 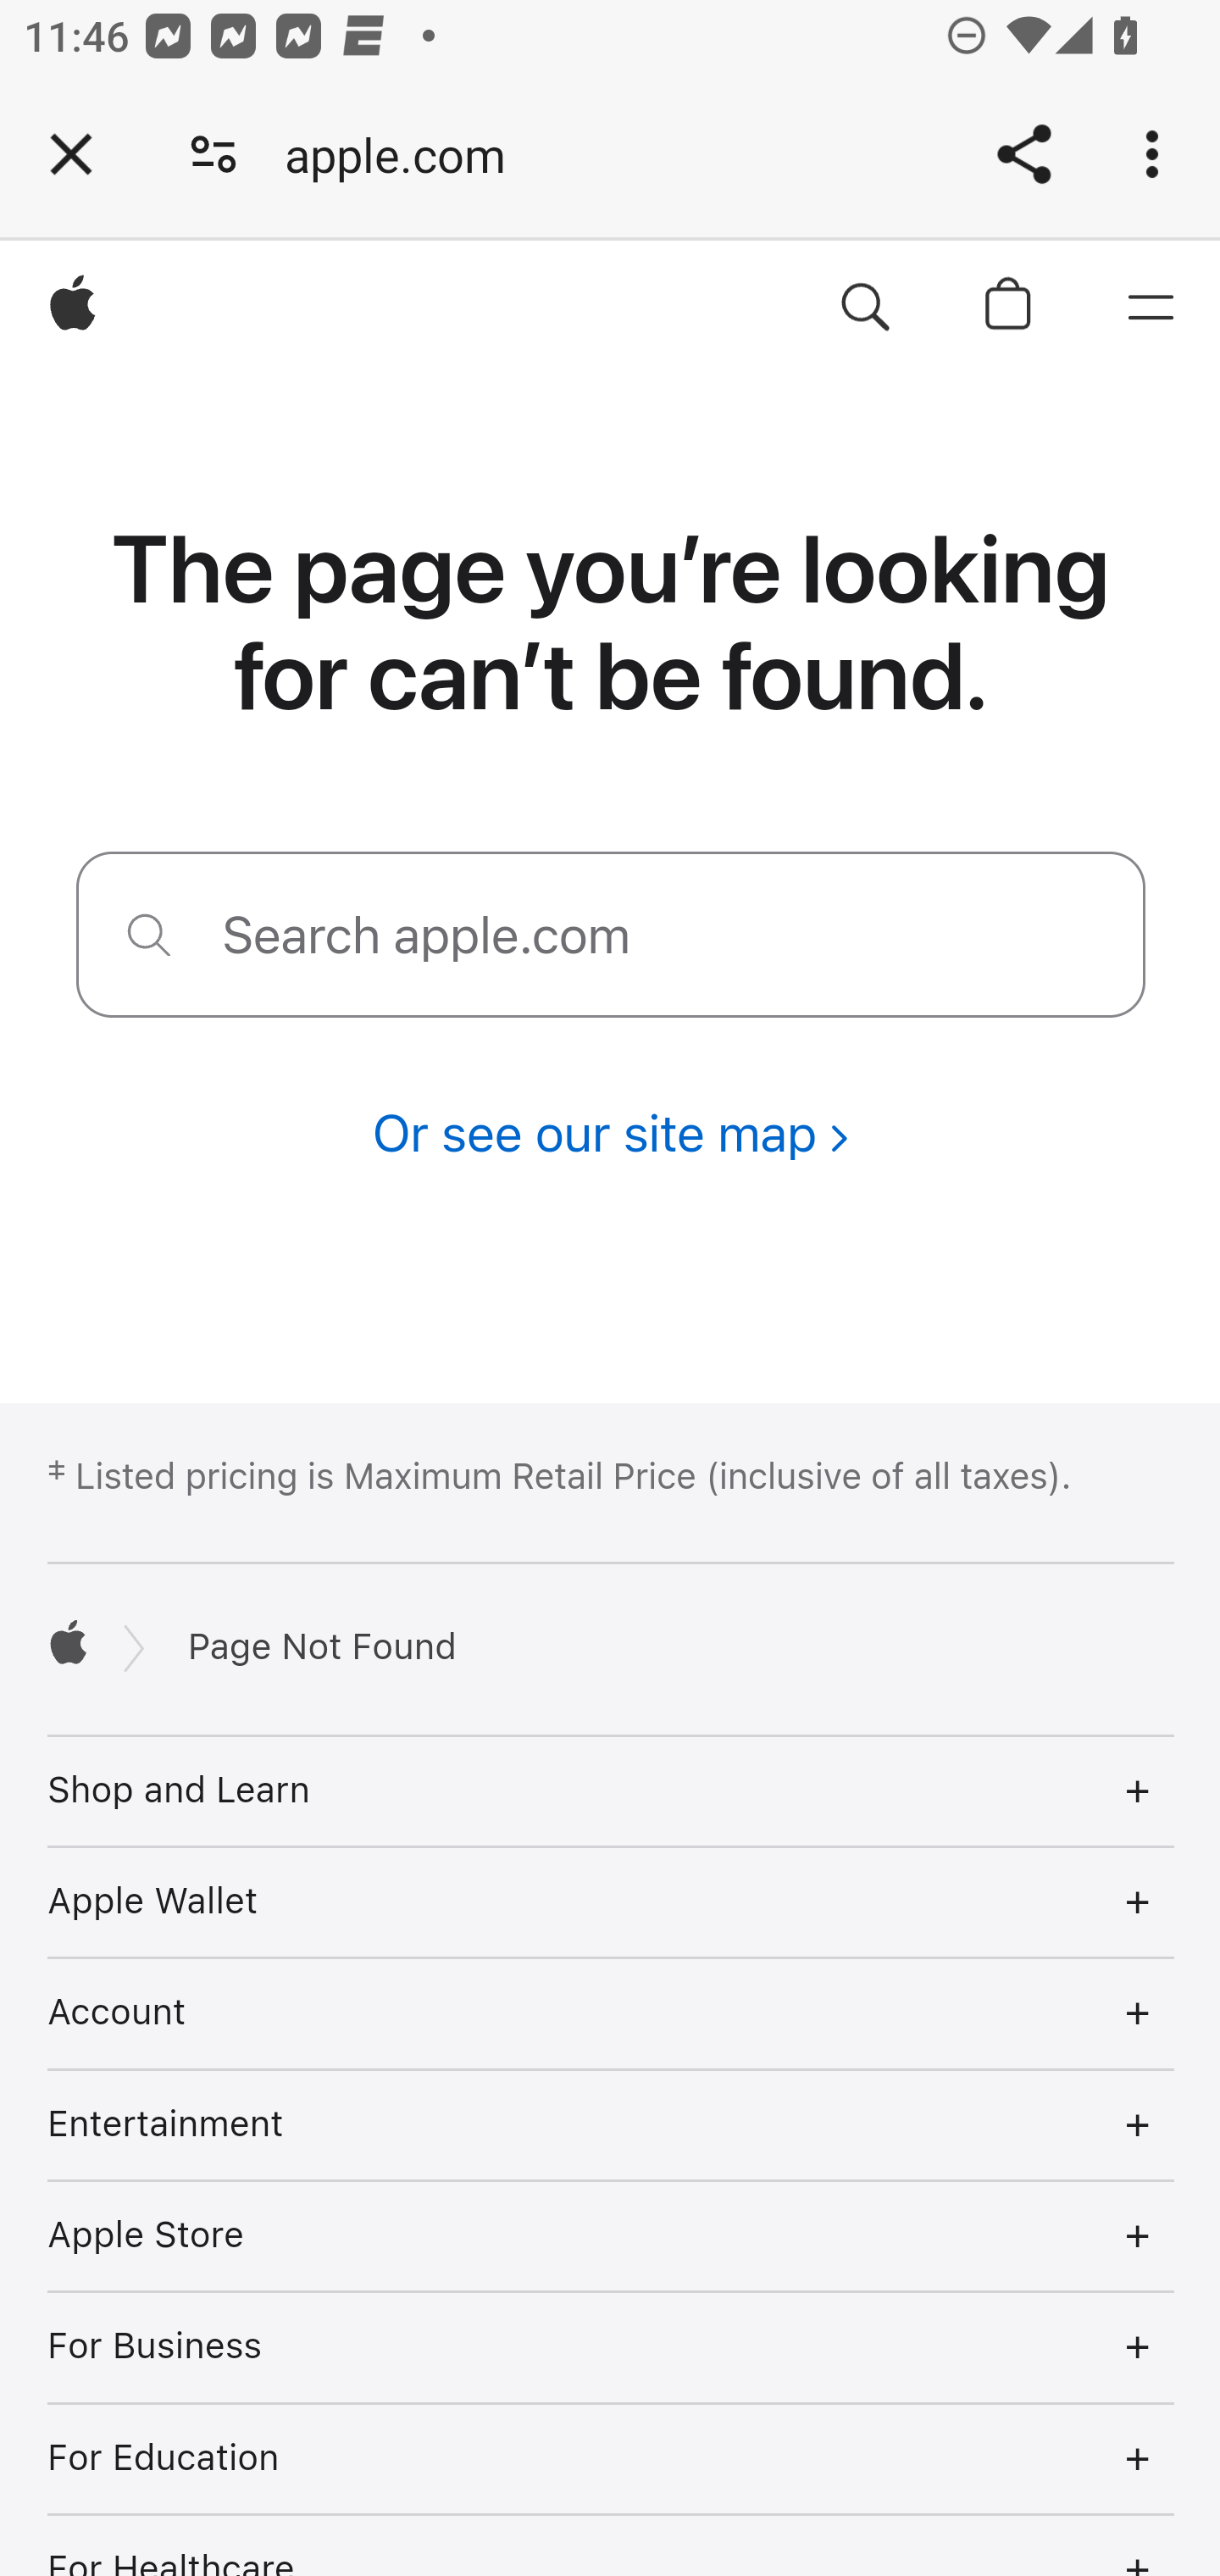 What do you see at coordinates (149, 934) in the screenshot?
I see `submit` at bounding box center [149, 934].